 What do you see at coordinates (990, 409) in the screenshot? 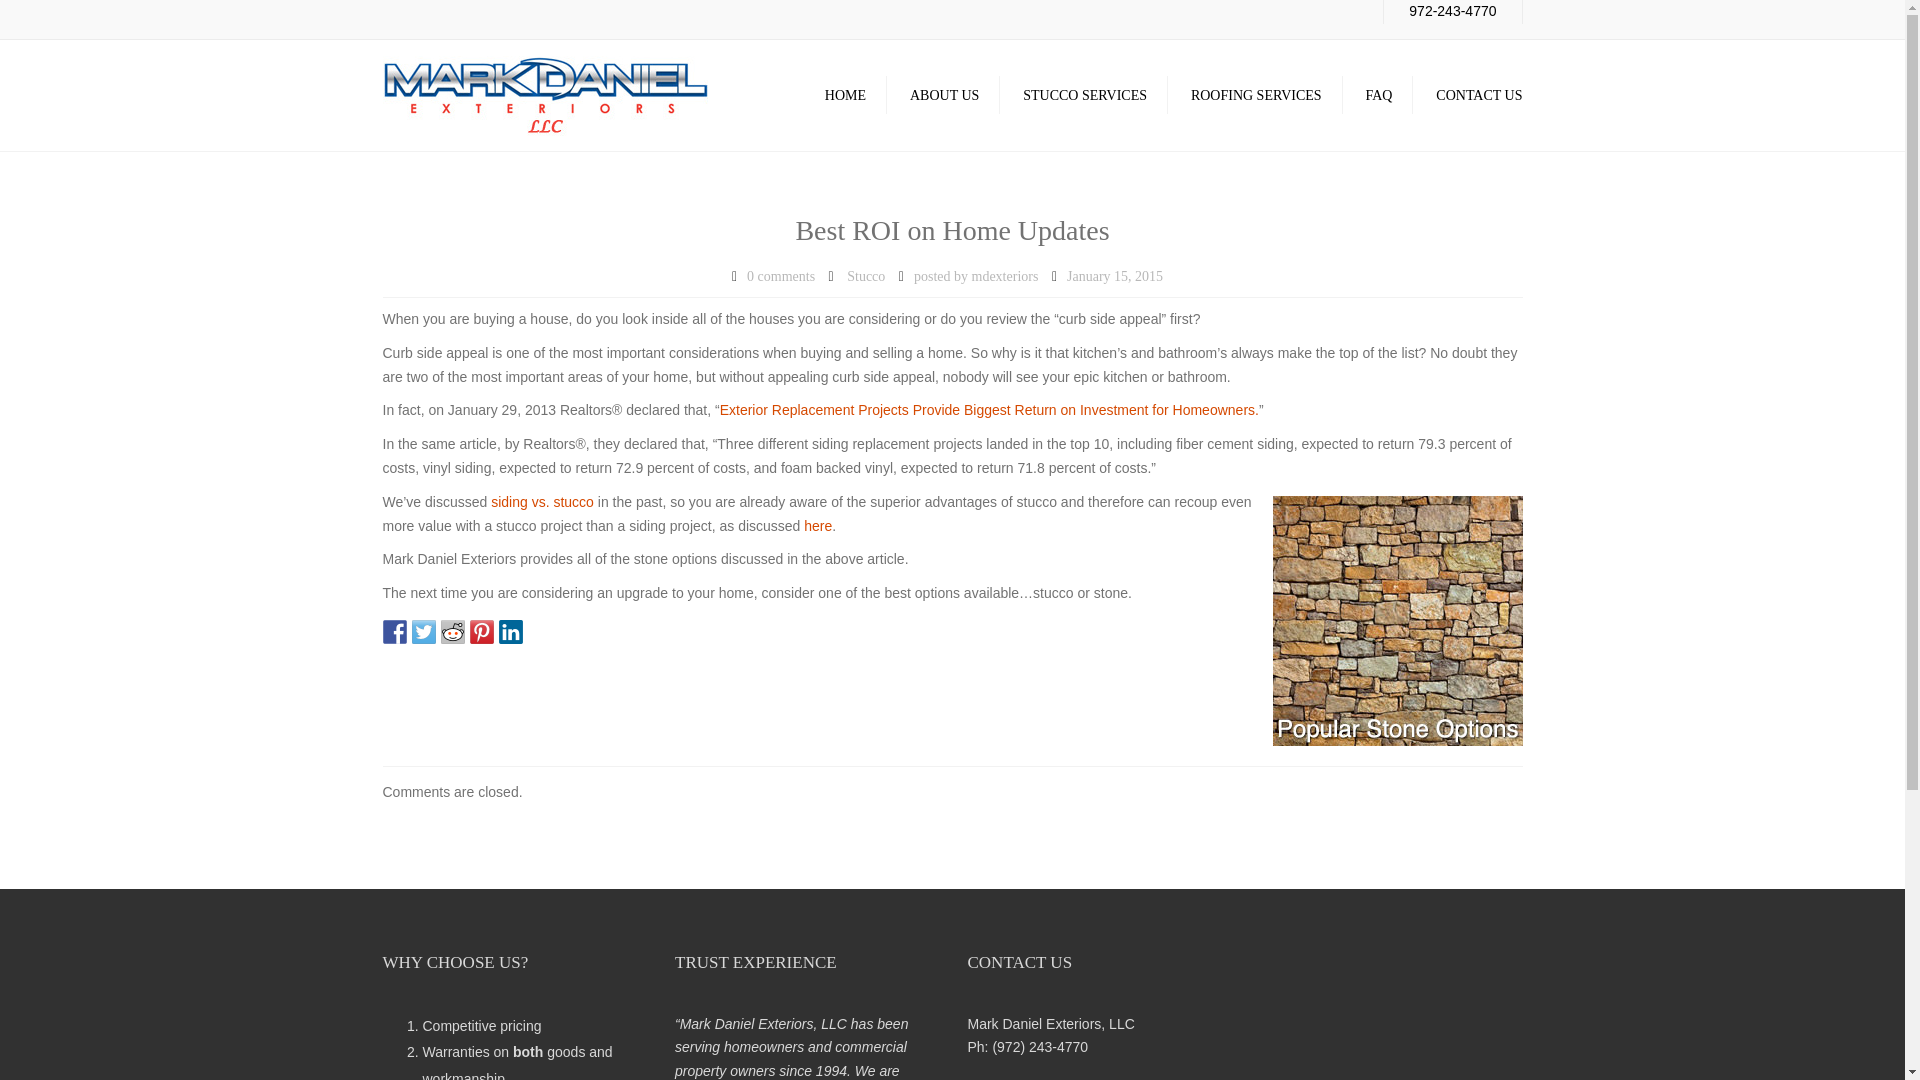
I see `Best home improvement ROI` at bounding box center [990, 409].